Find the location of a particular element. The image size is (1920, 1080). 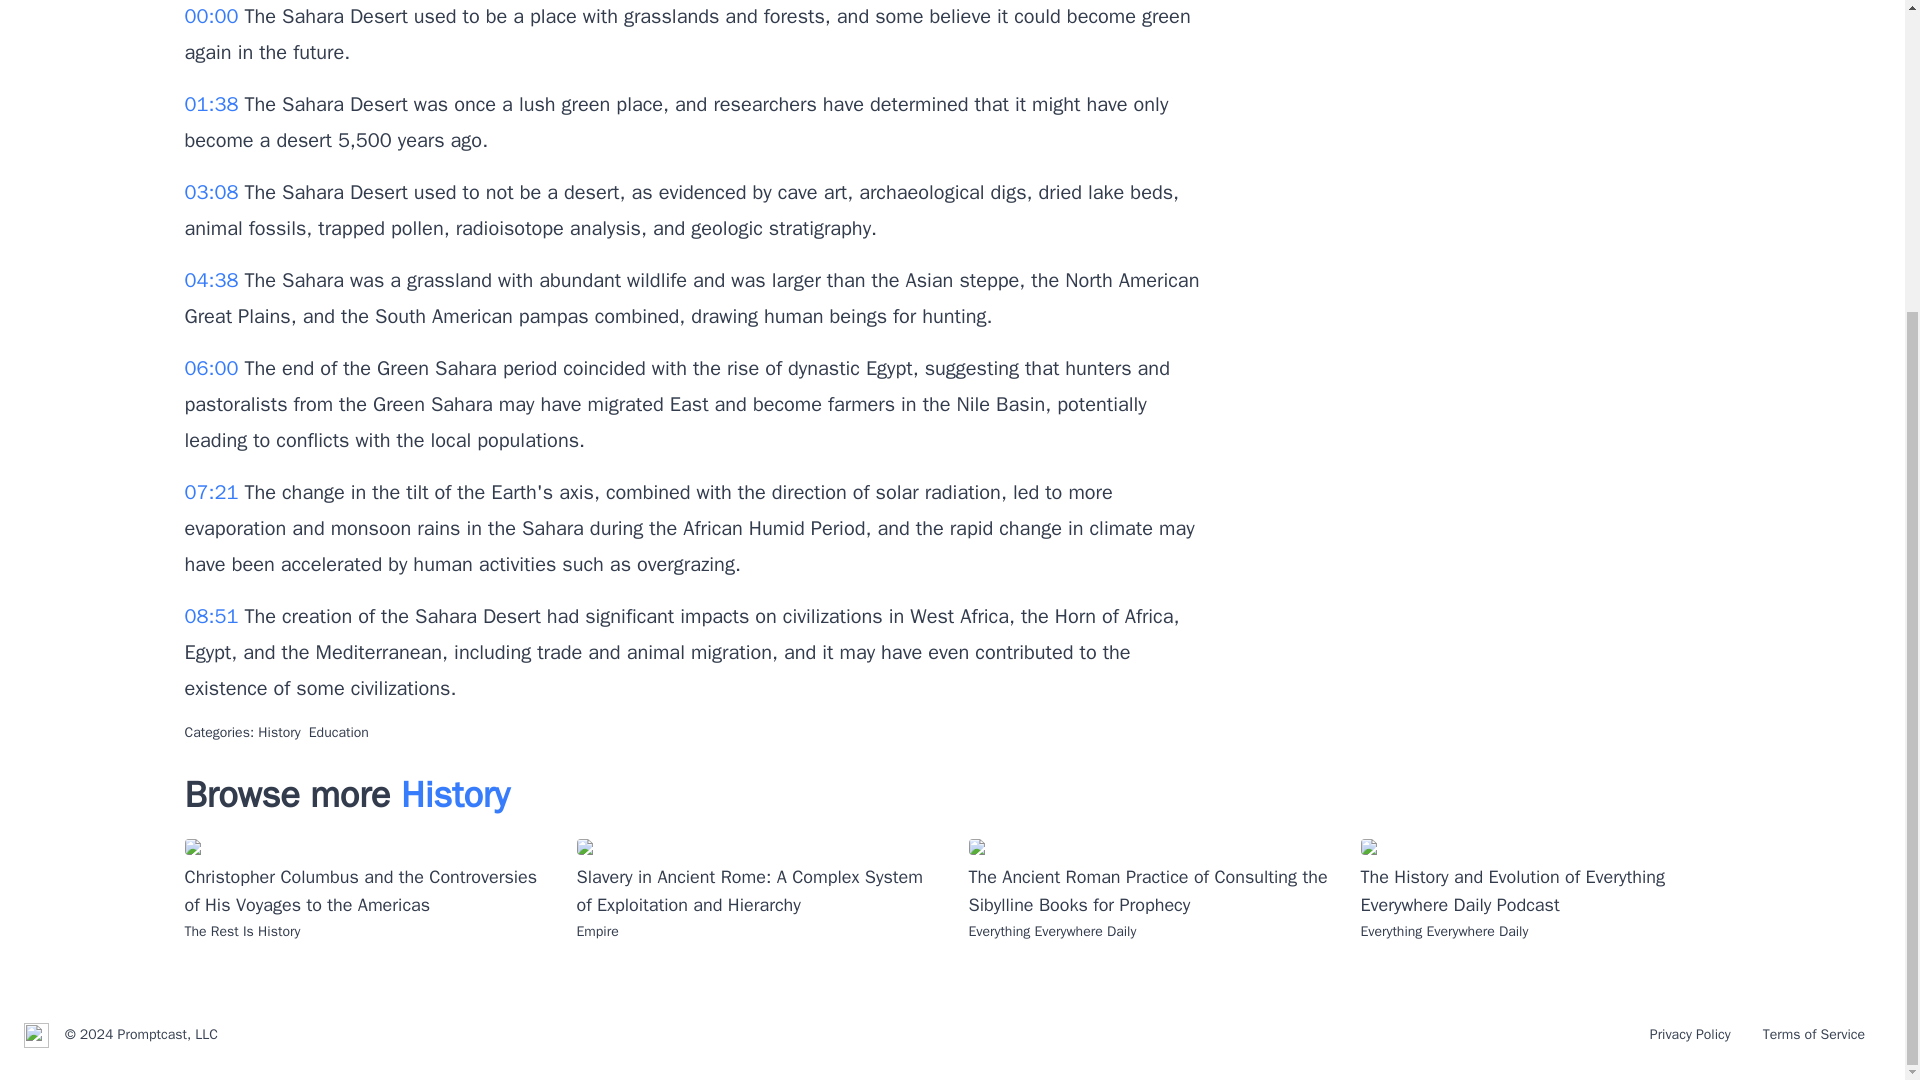

Education is located at coordinates (338, 732).